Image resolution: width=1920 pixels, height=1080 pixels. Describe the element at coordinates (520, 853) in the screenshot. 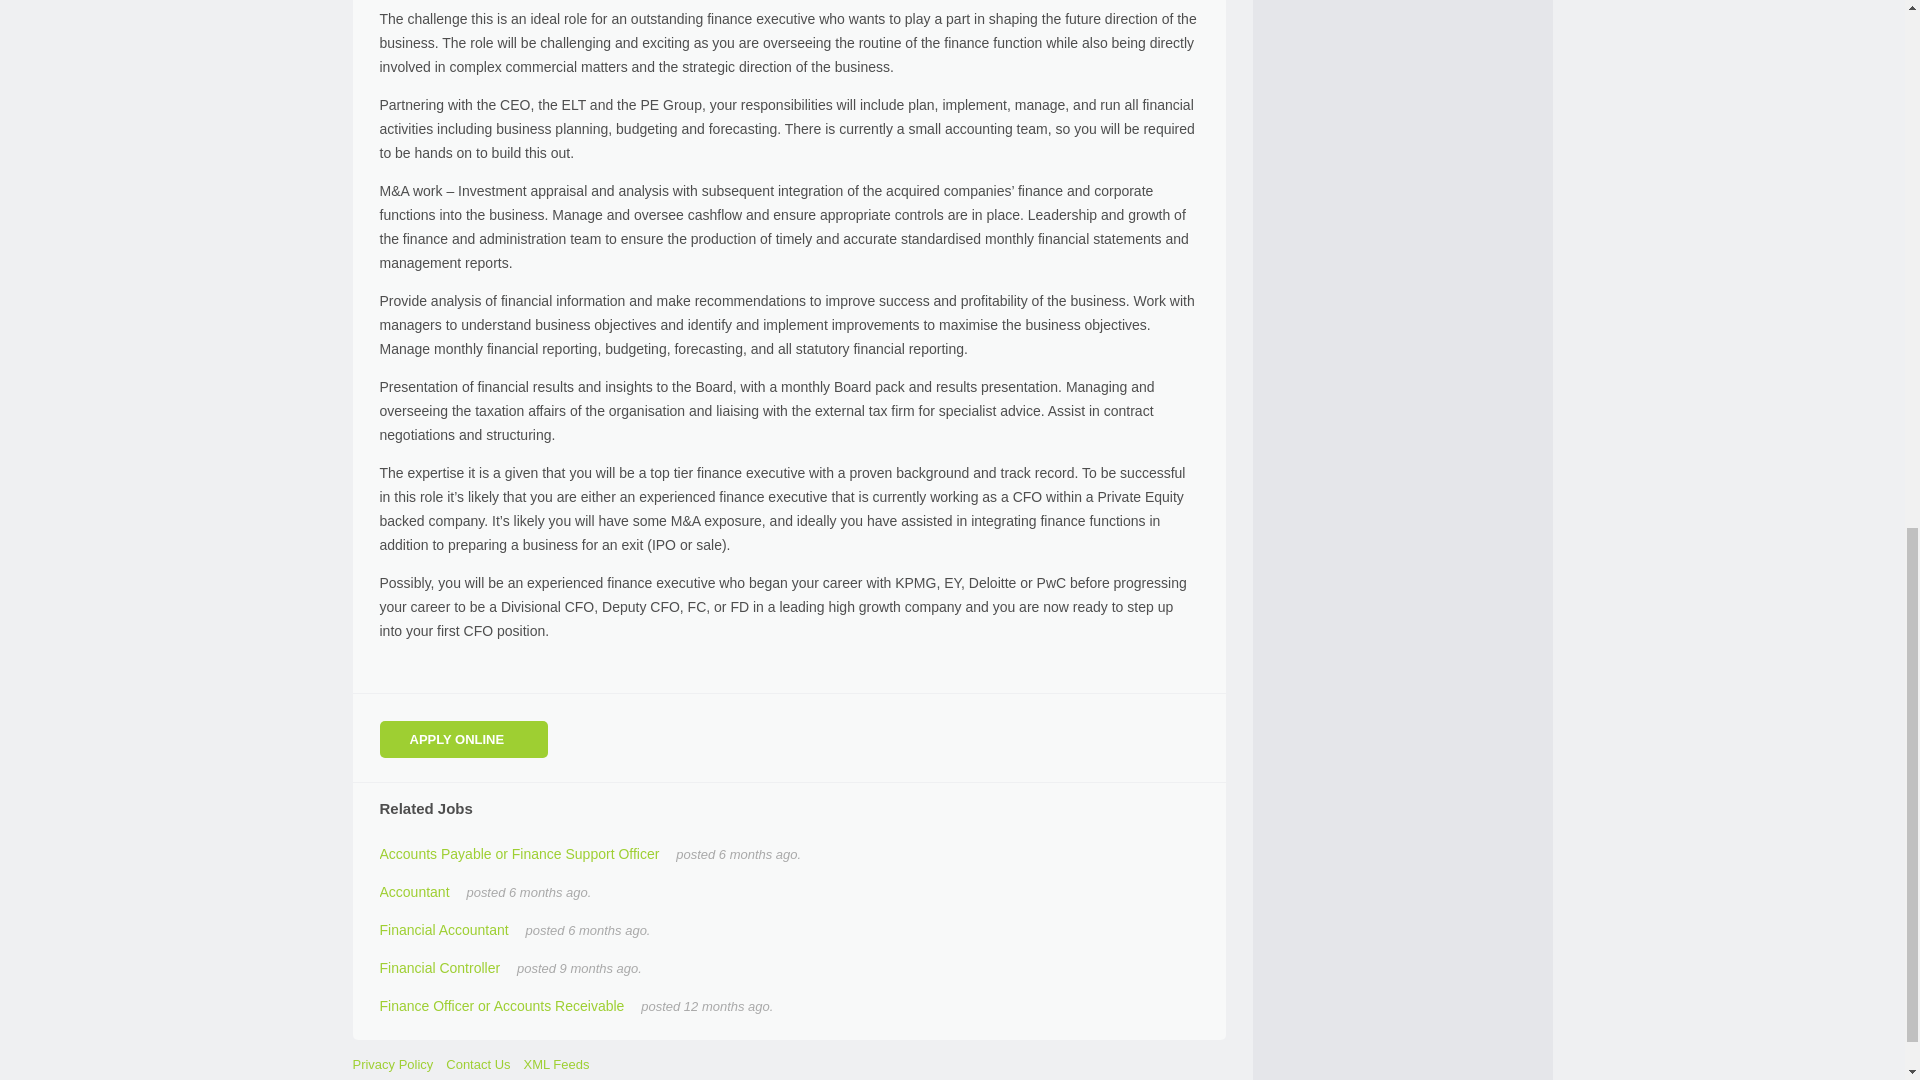

I see `Accounts Payable or Finance Support Officer` at that location.